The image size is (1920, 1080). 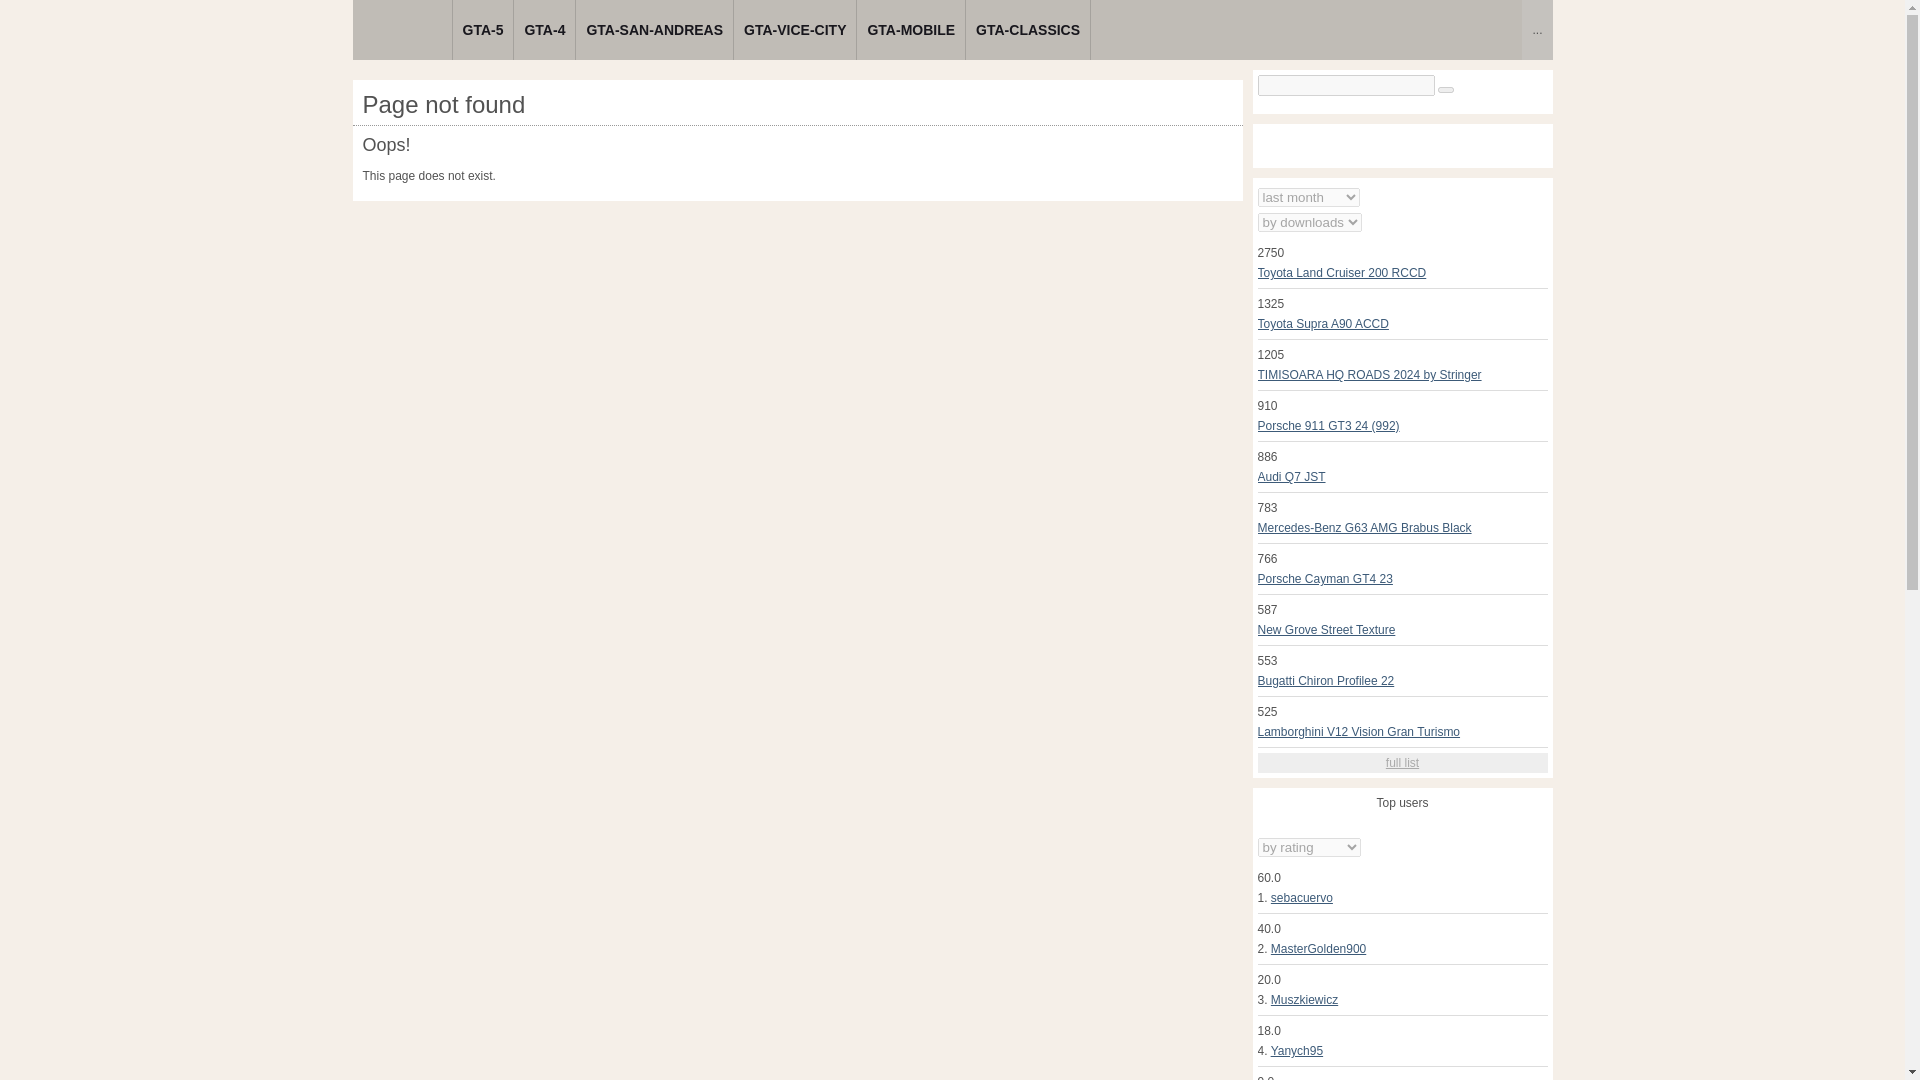 What do you see at coordinates (482, 30) in the screenshot?
I see `GTA-5` at bounding box center [482, 30].